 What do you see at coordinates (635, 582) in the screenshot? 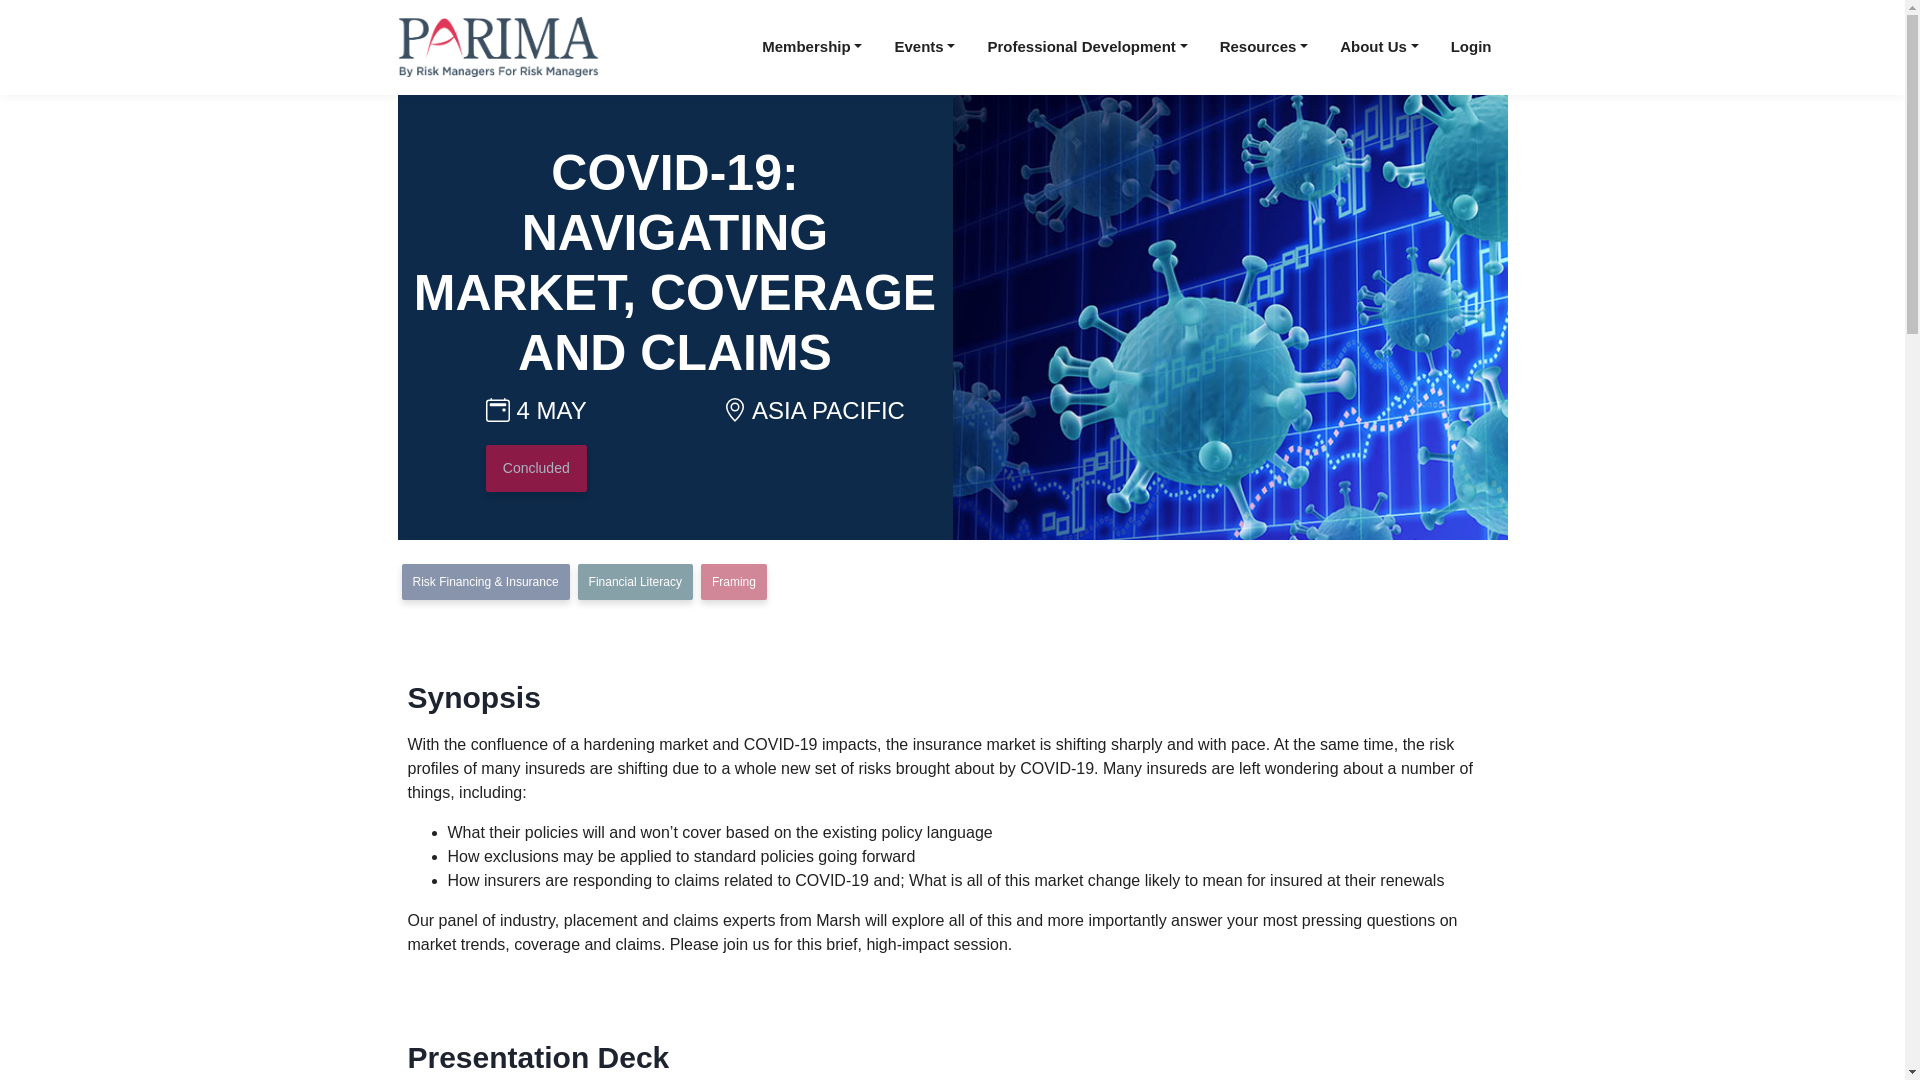
I see `Financial Literacy` at bounding box center [635, 582].